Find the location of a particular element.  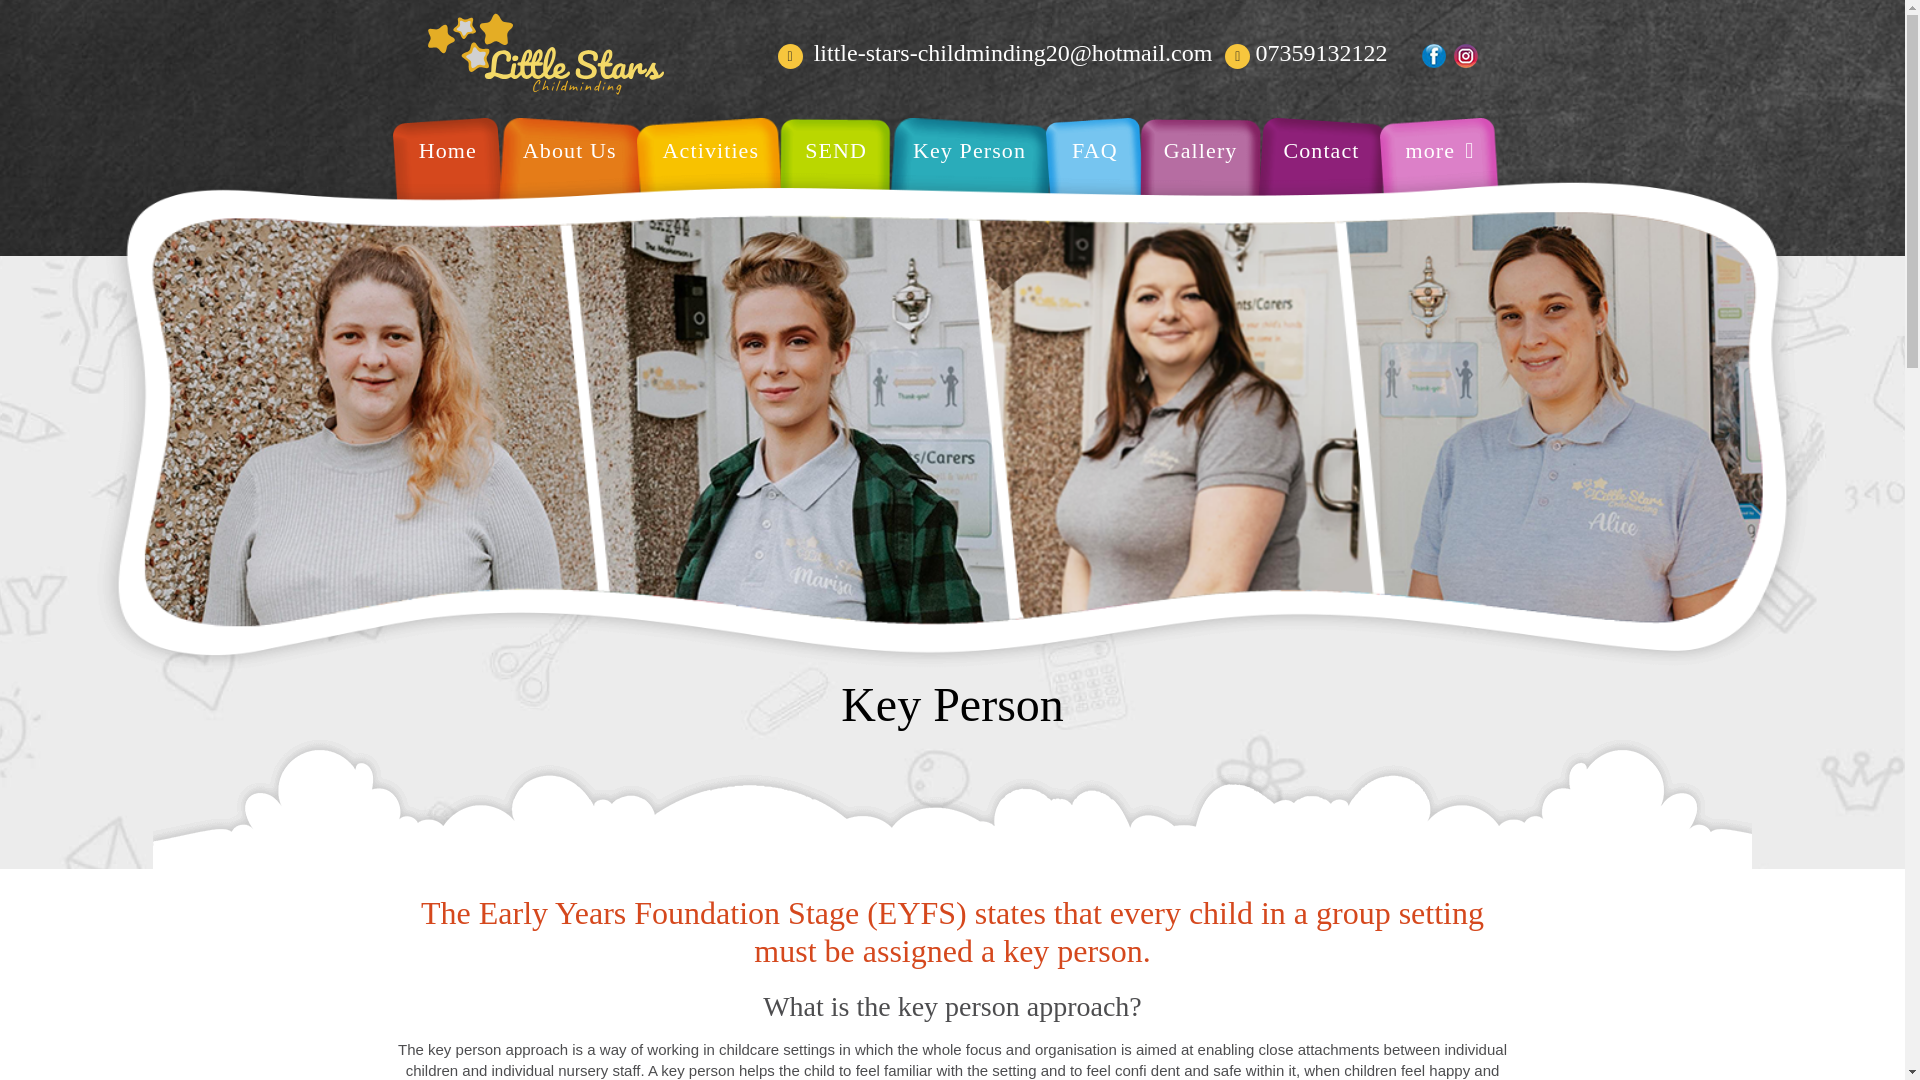

SEND is located at coordinates (836, 182).